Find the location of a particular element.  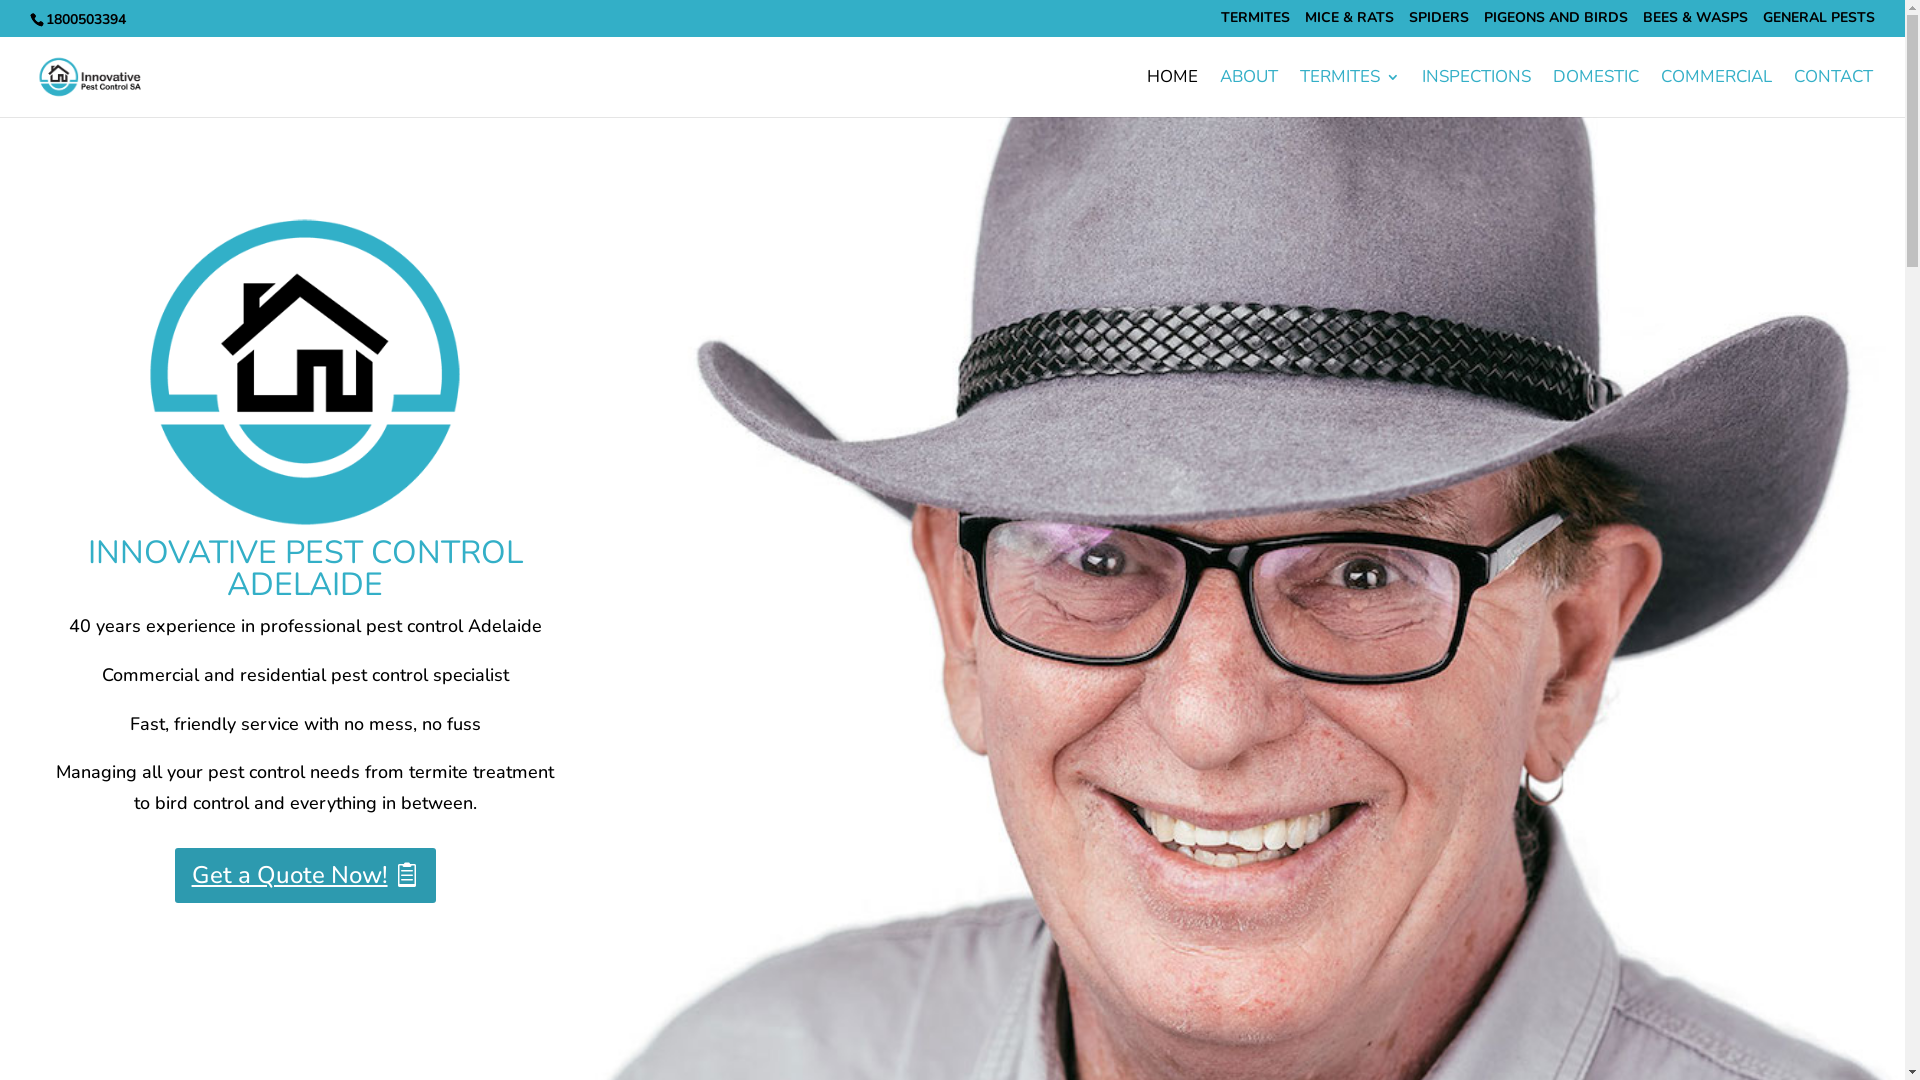

ABOUT is located at coordinates (1249, 94).